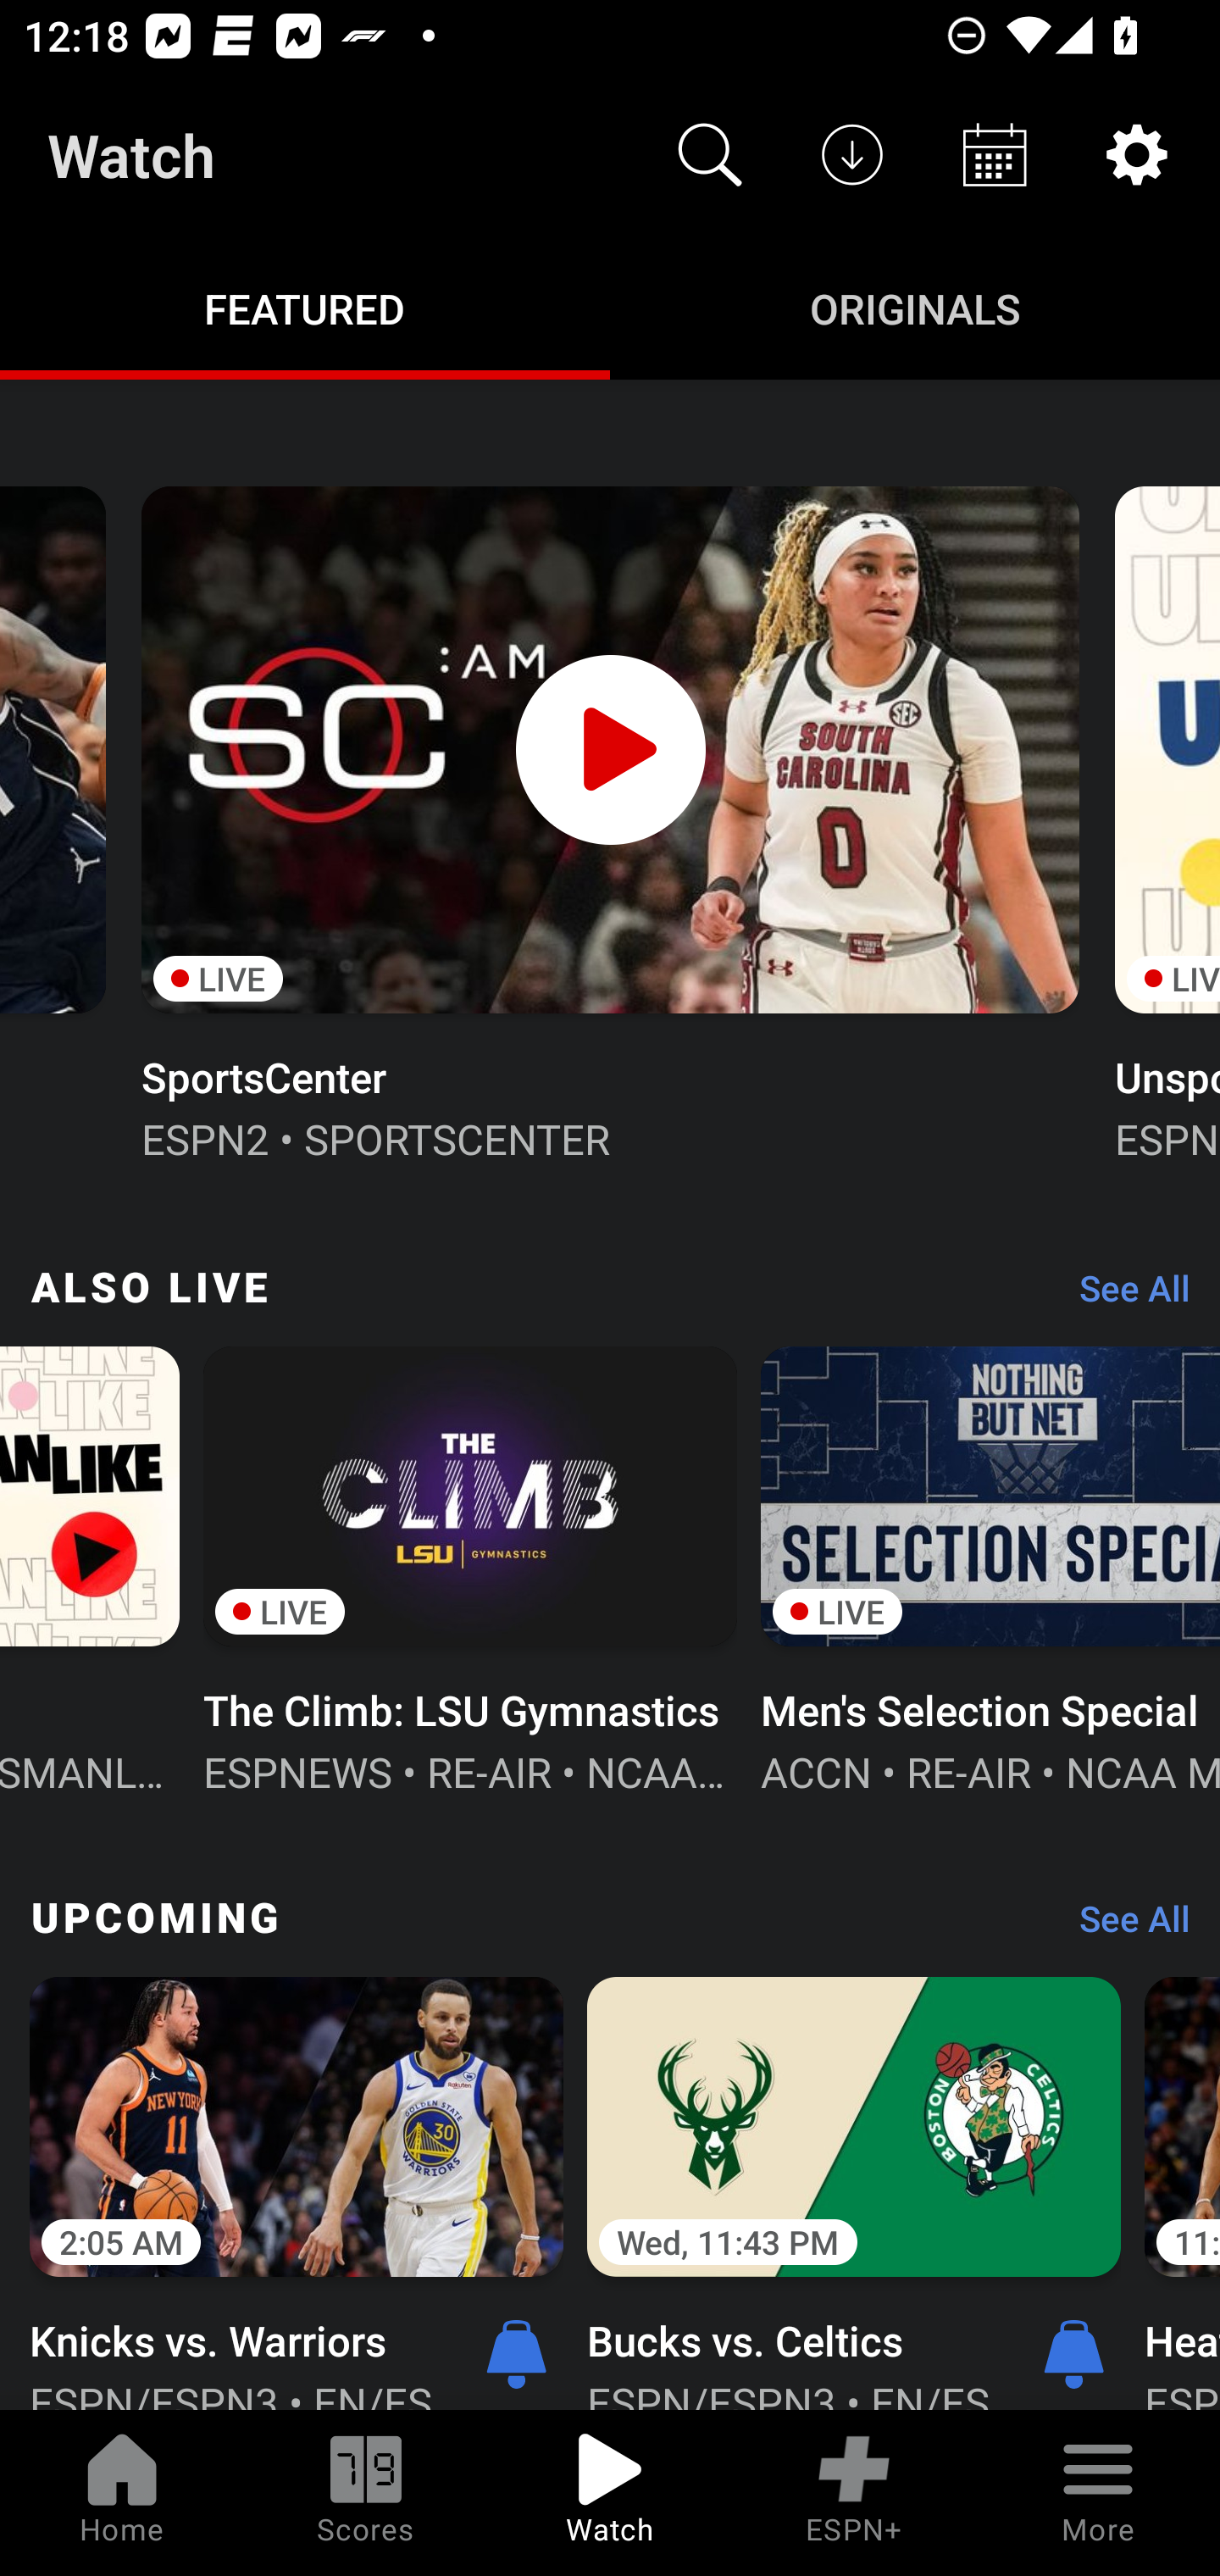 This screenshot has height=2576, width=1220. I want to click on Home, so click(122, 2493).